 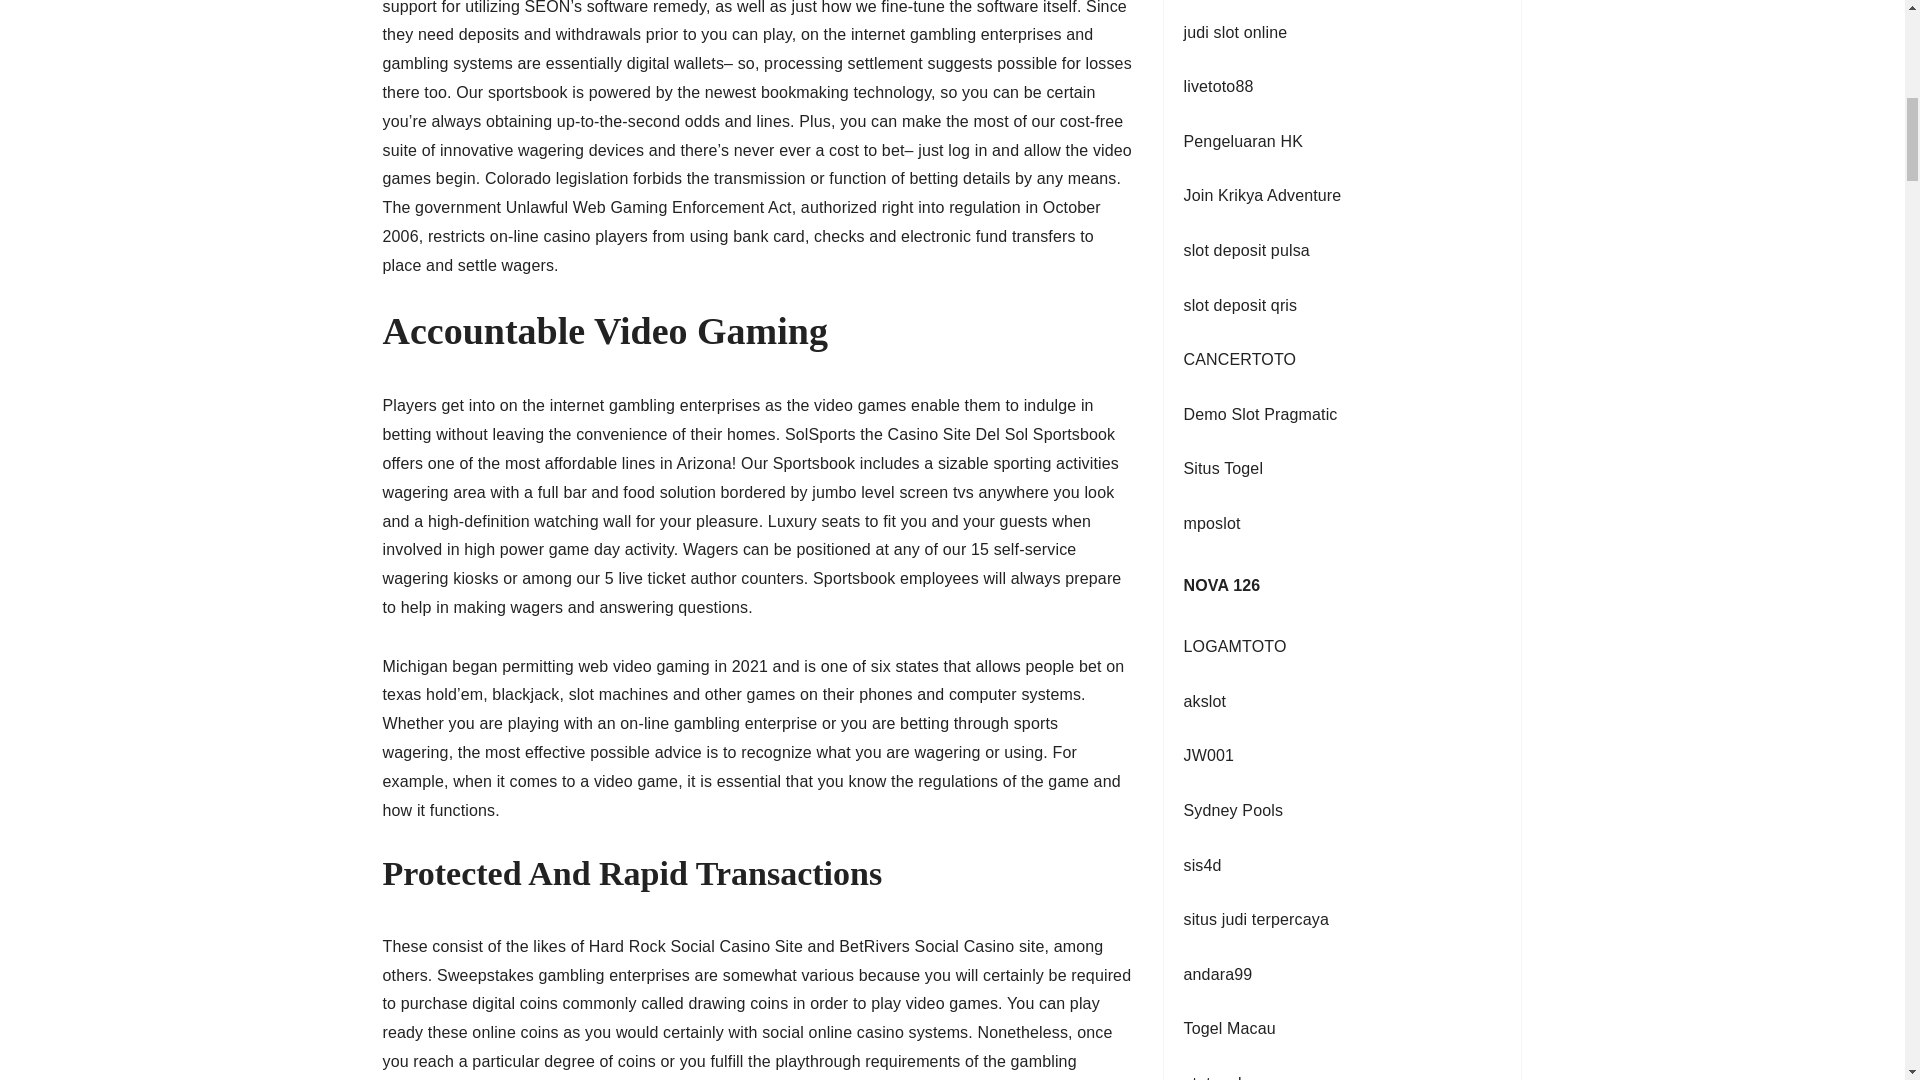 What do you see at coordinates (1263, 195) in the screenshot?
I see `Join Krikya Adventure` at bounding box center [1263, 195].